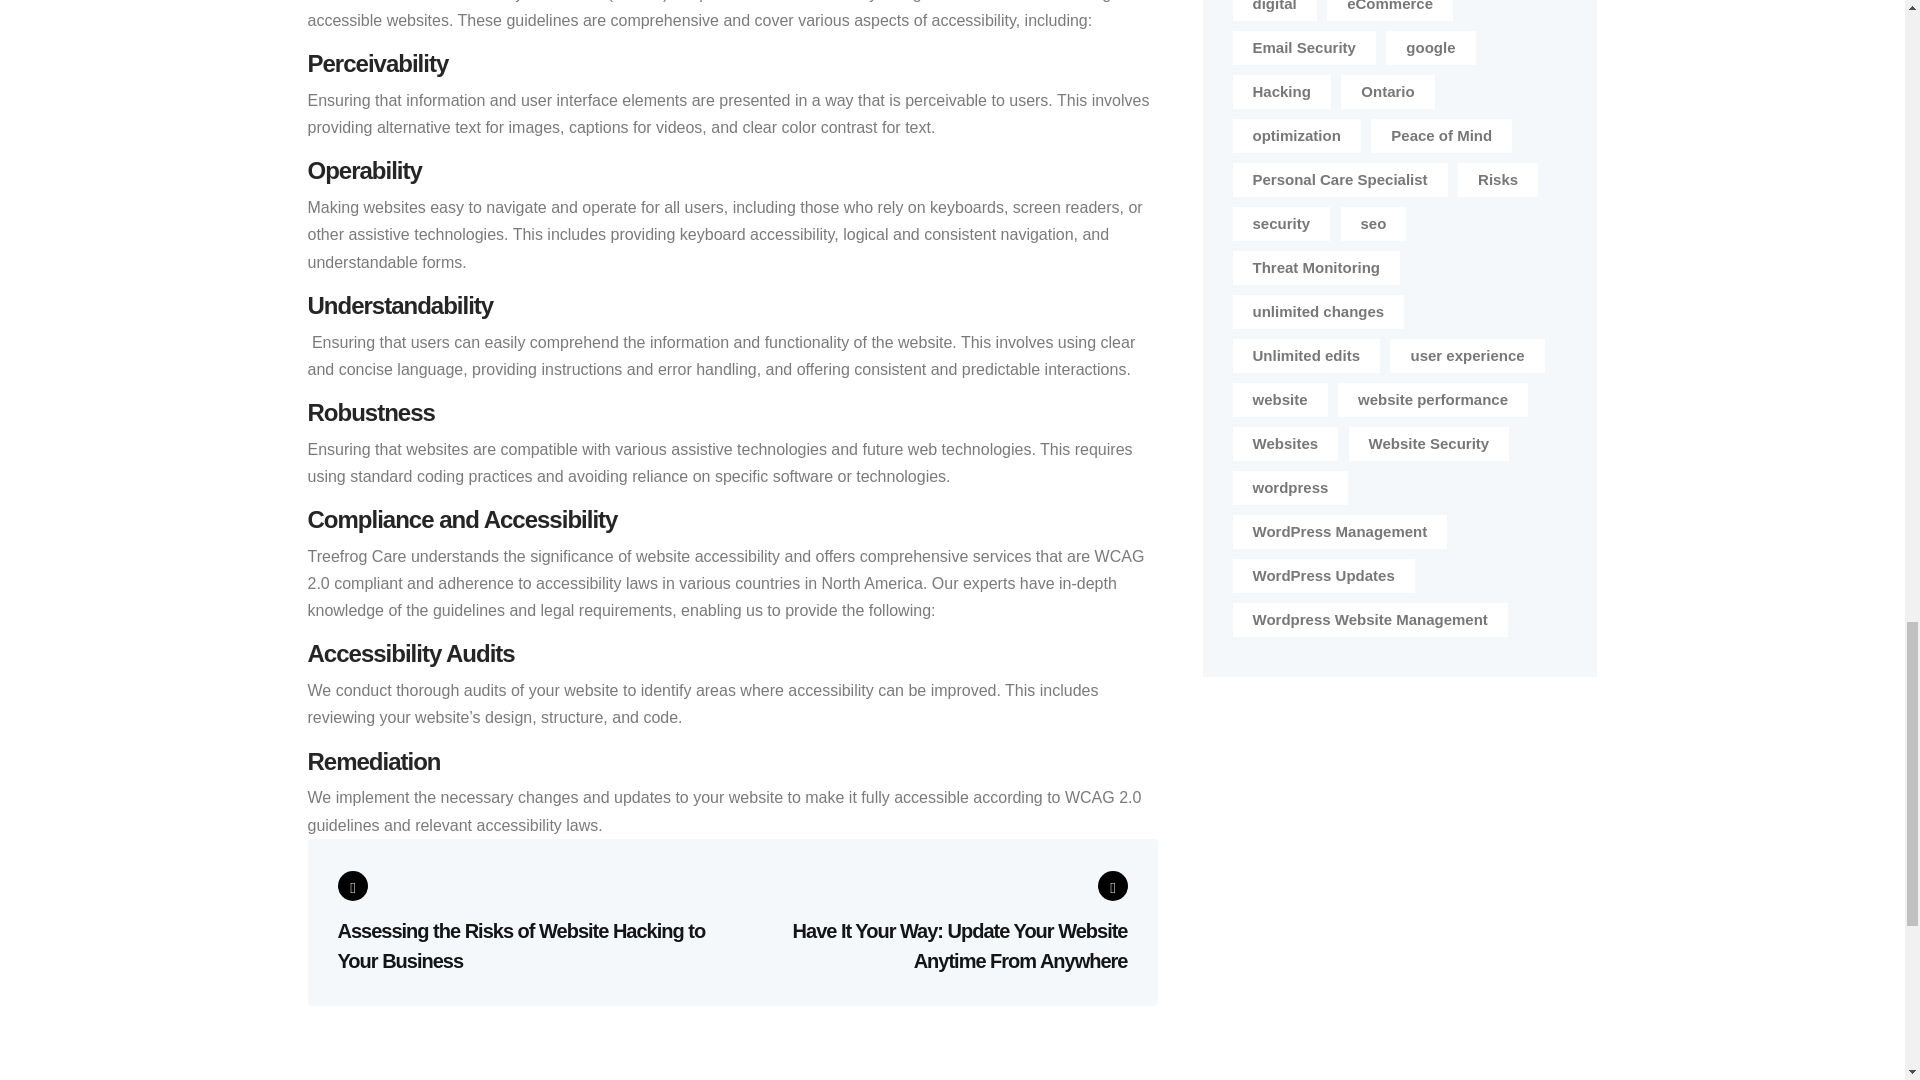  I want to click on Assessing the Risks of Website Hacking to Your Business, so click(526, 924).